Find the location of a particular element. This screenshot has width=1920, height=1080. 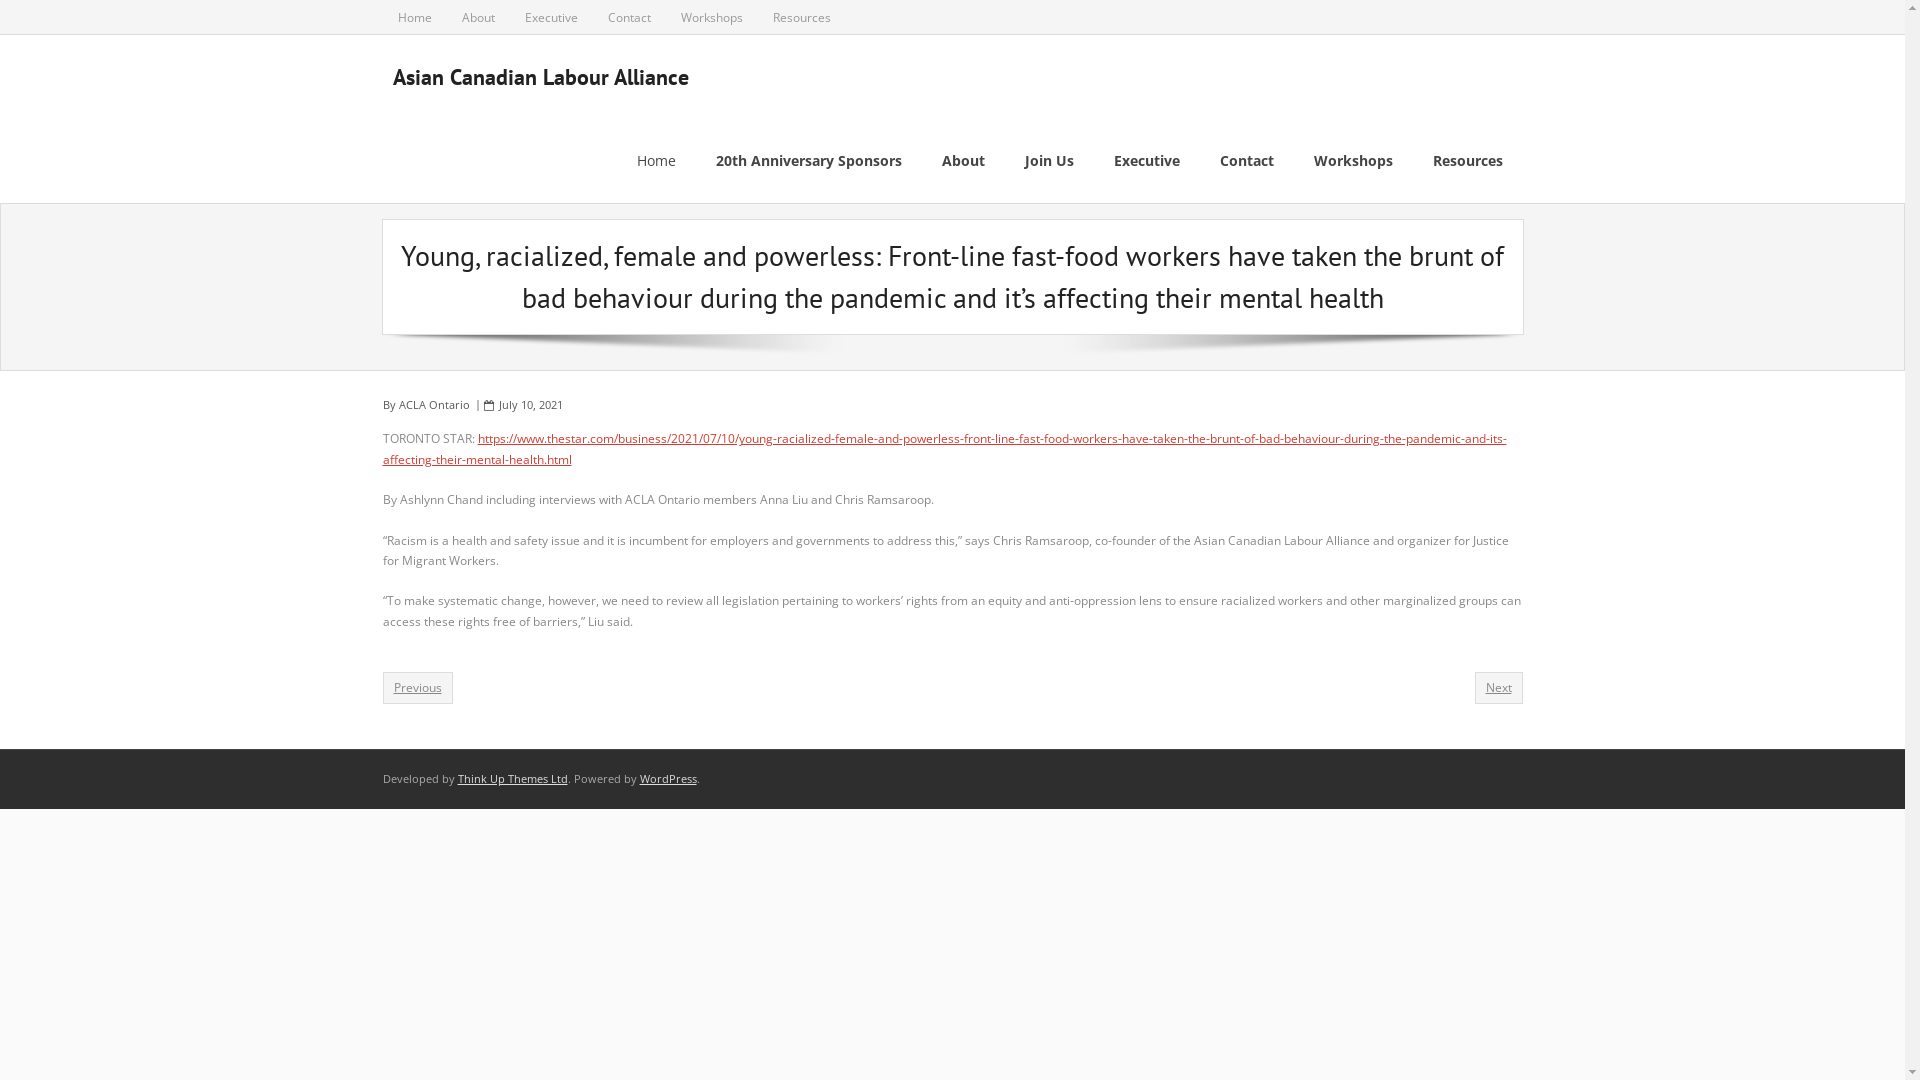

Think Up Themes Ltd is located at coordinates (513, 778).